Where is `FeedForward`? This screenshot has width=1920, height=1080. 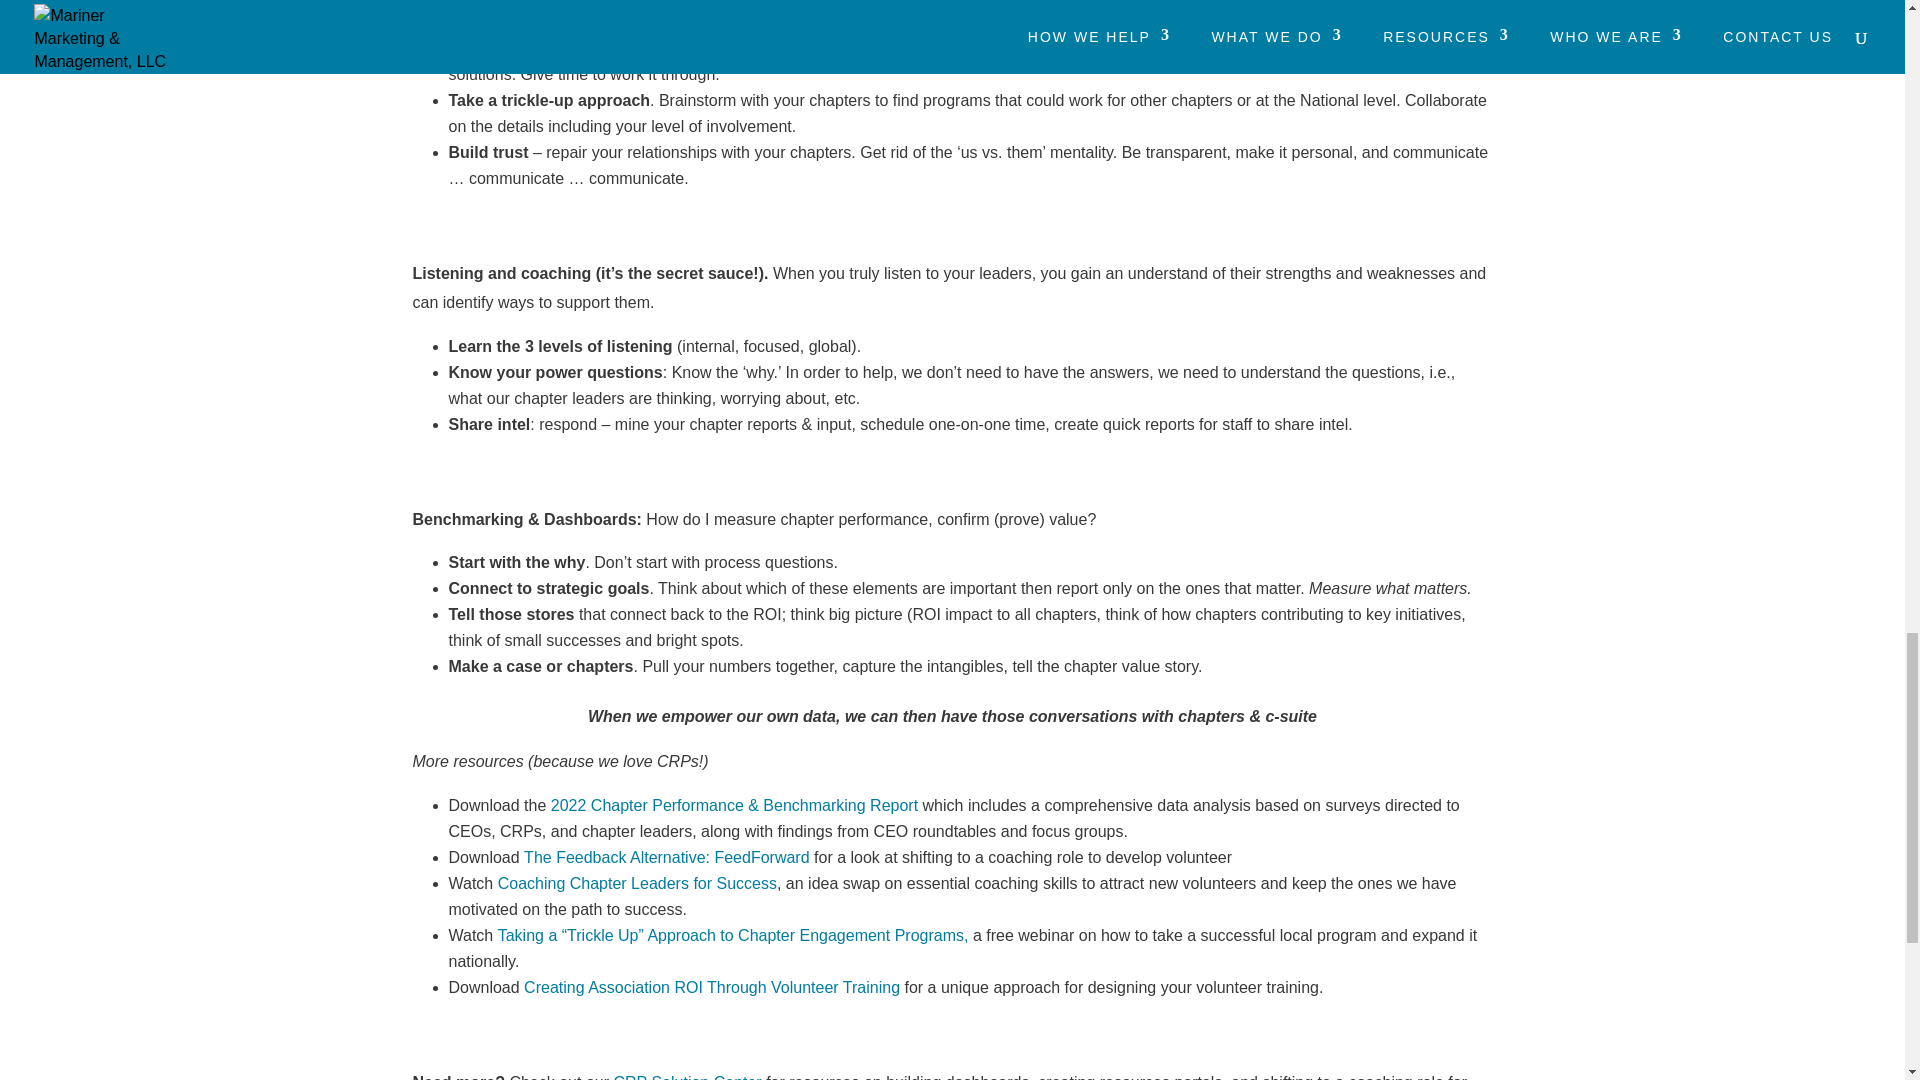 FeedForward is located at coordinates (761, 857).